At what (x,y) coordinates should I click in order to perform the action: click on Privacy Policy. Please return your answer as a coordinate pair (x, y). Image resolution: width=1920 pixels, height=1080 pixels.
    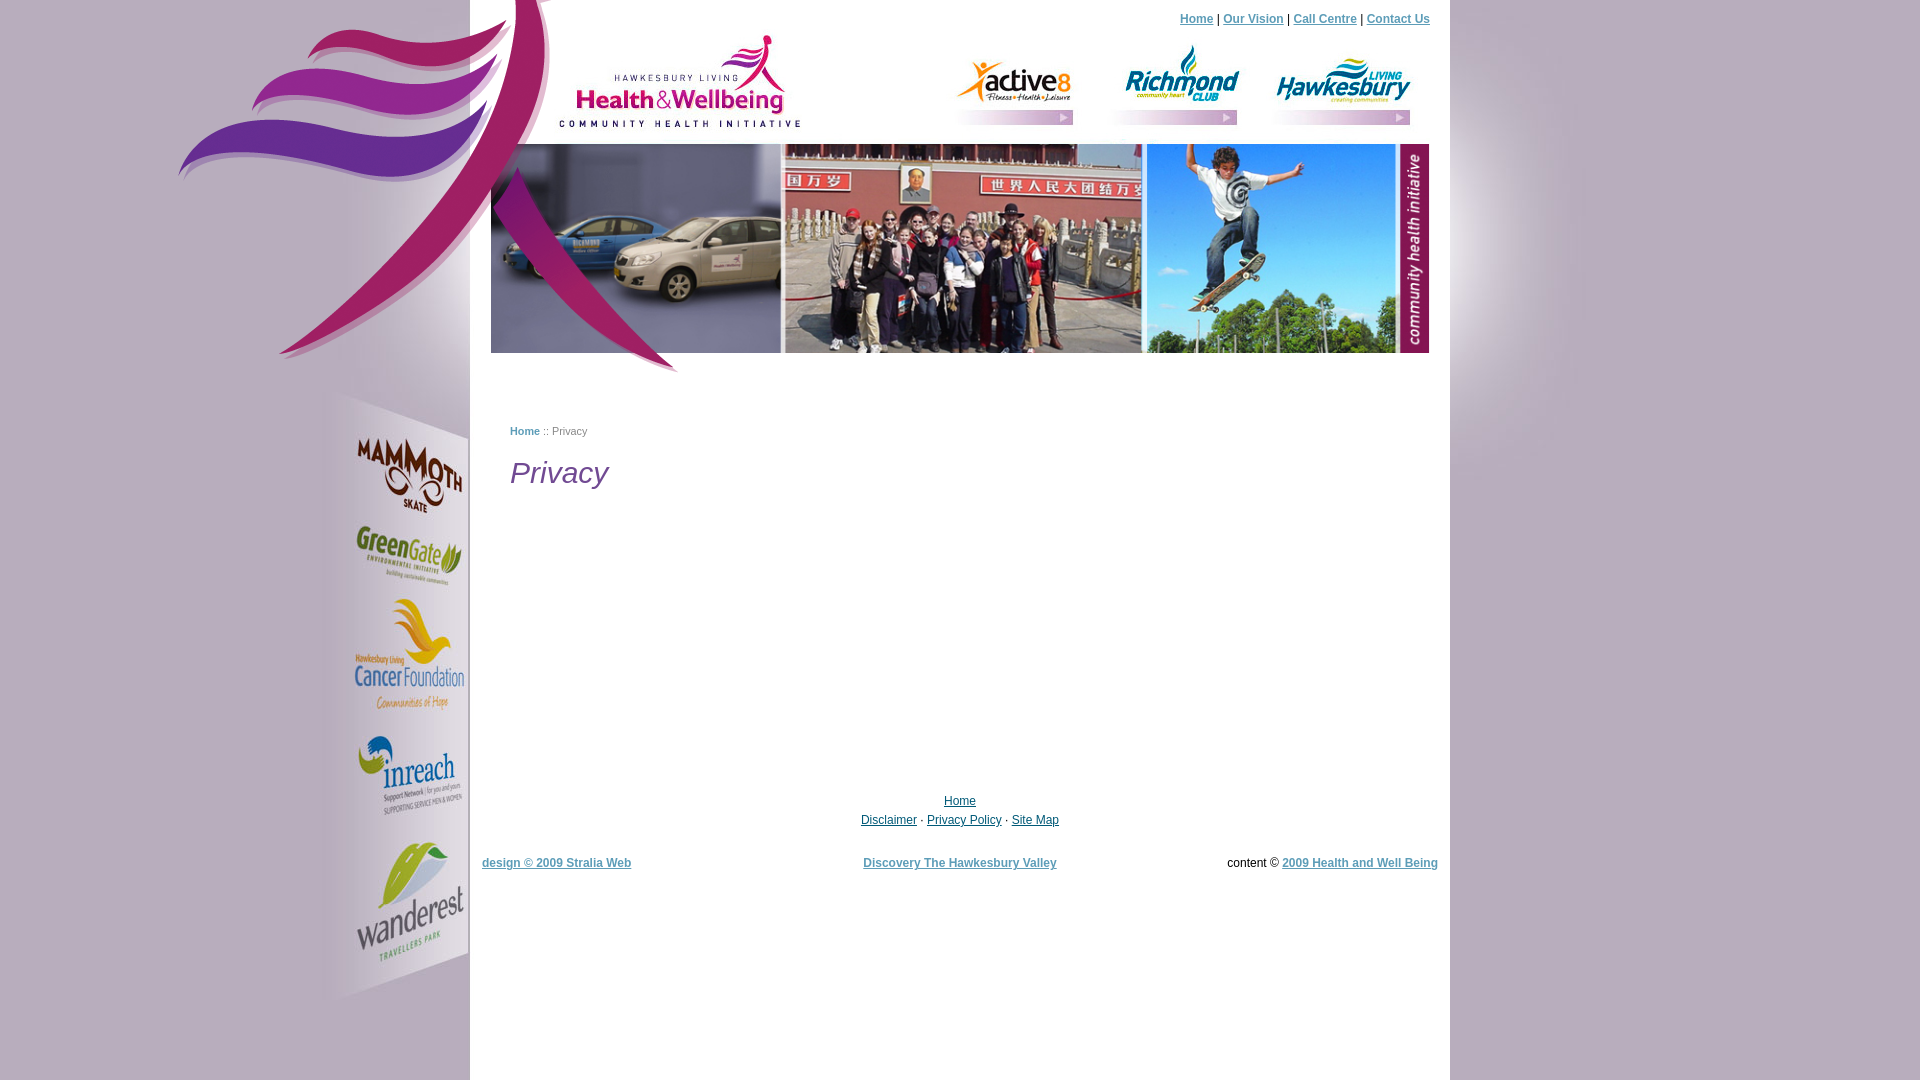
    Looking at the image, I should click on (964, 820).